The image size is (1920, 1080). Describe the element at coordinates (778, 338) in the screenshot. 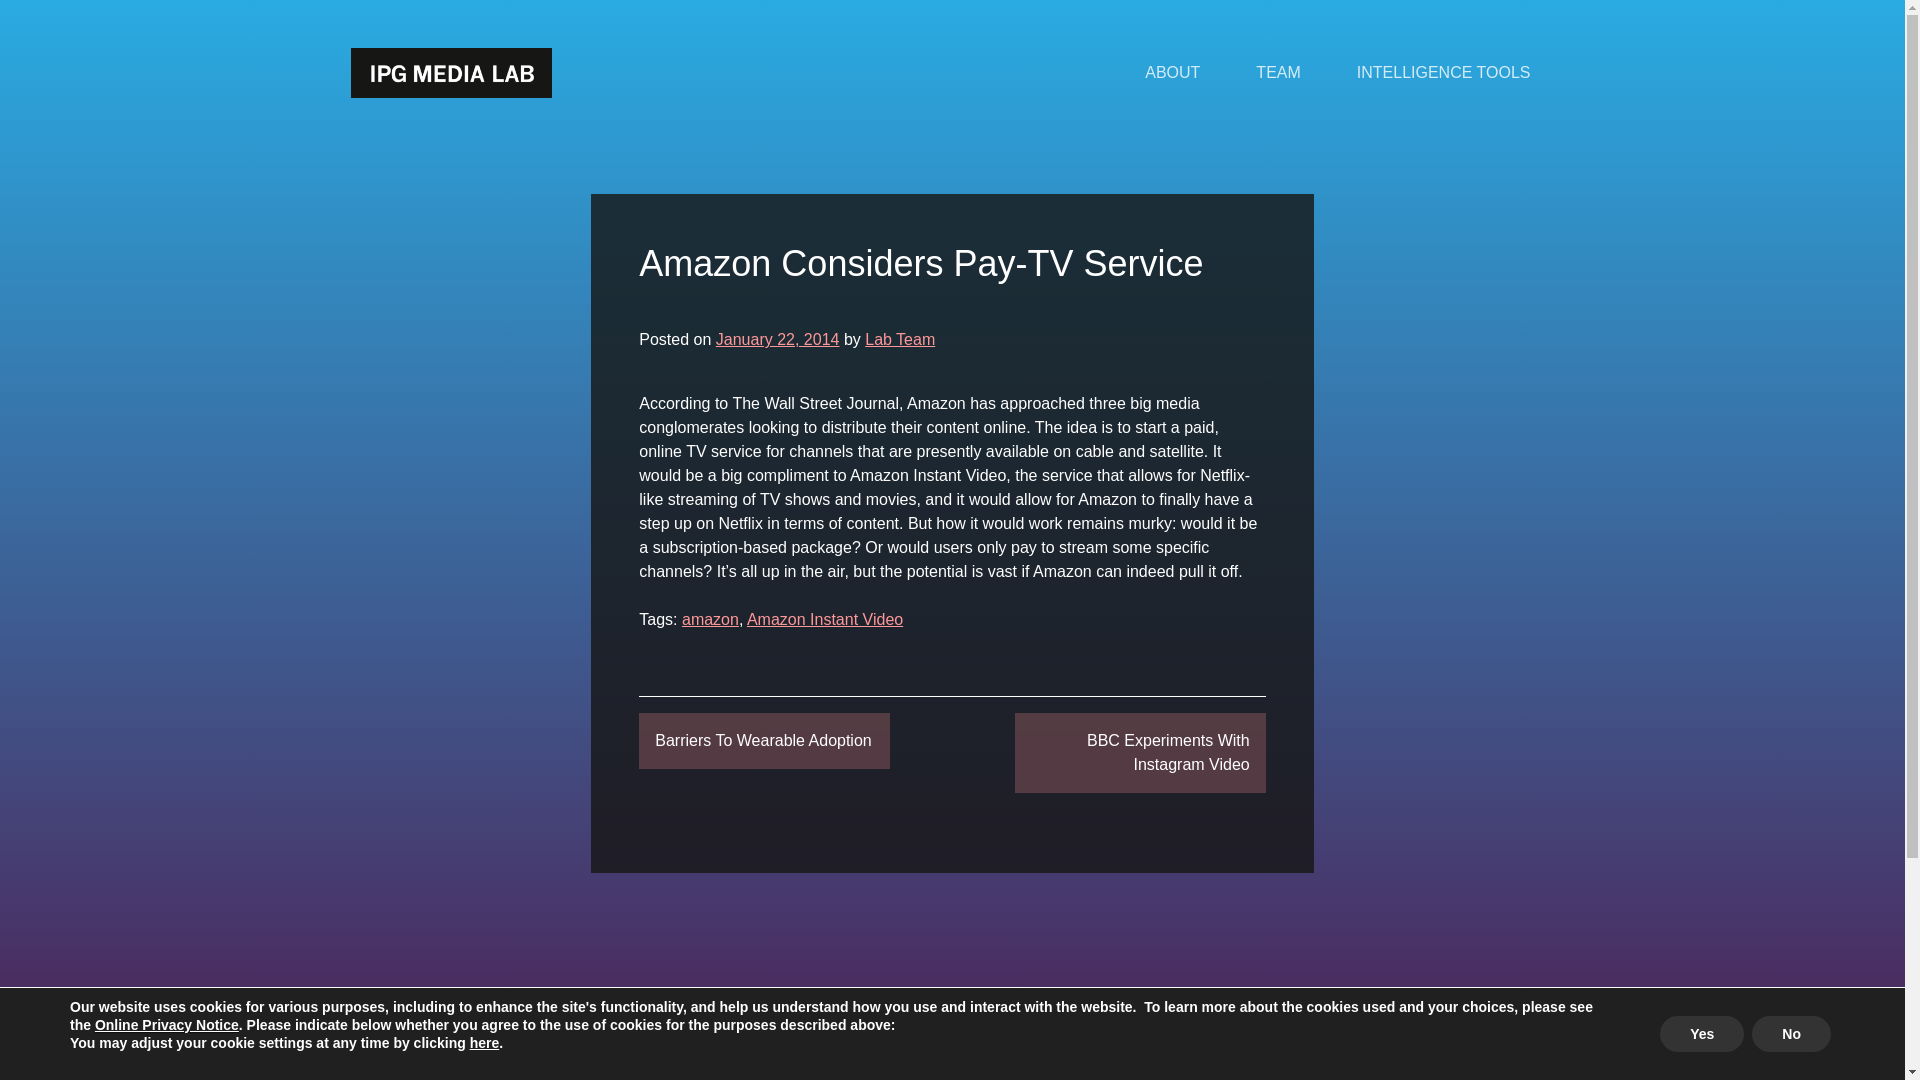

I see `January 22, 2014` at that location.